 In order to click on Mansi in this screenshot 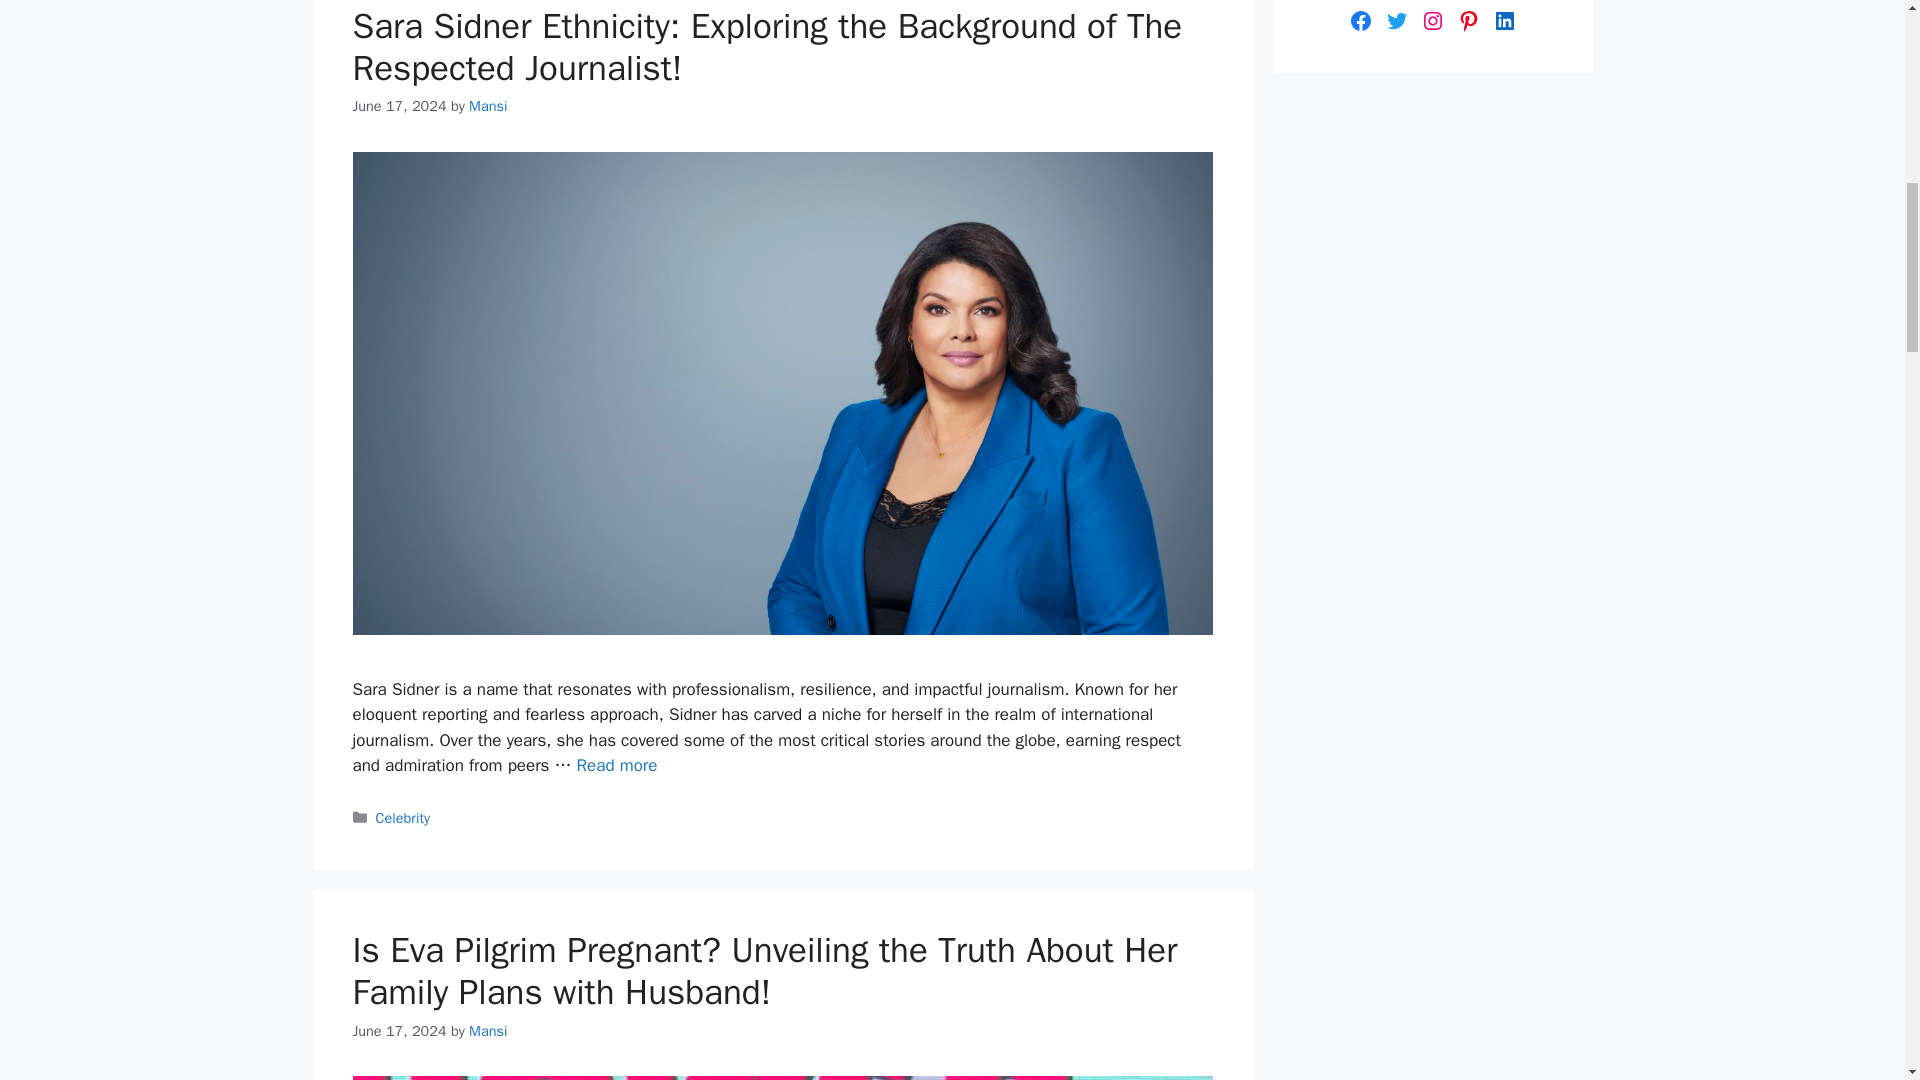, I will do `click(487, 106)`.